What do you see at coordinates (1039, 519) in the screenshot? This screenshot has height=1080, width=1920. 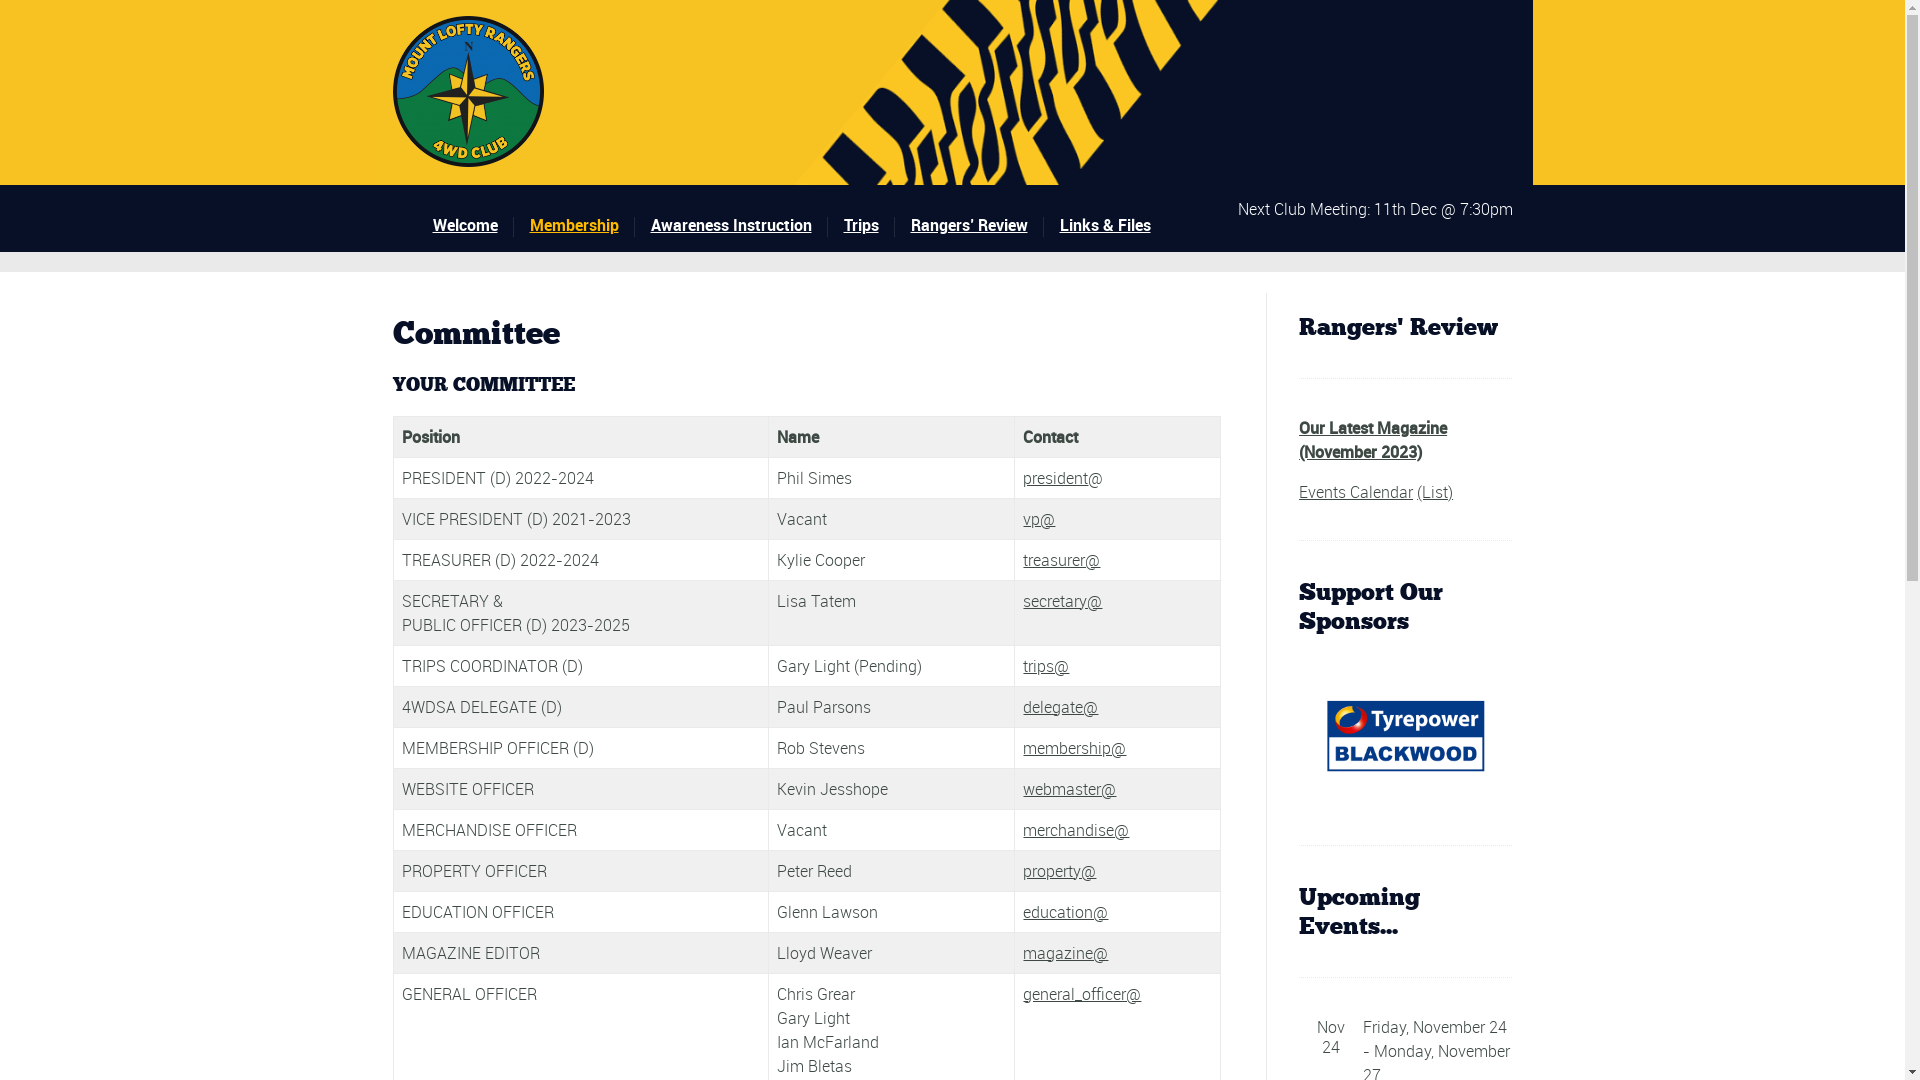 I see `vp@` at bounding box center [1039, 519].